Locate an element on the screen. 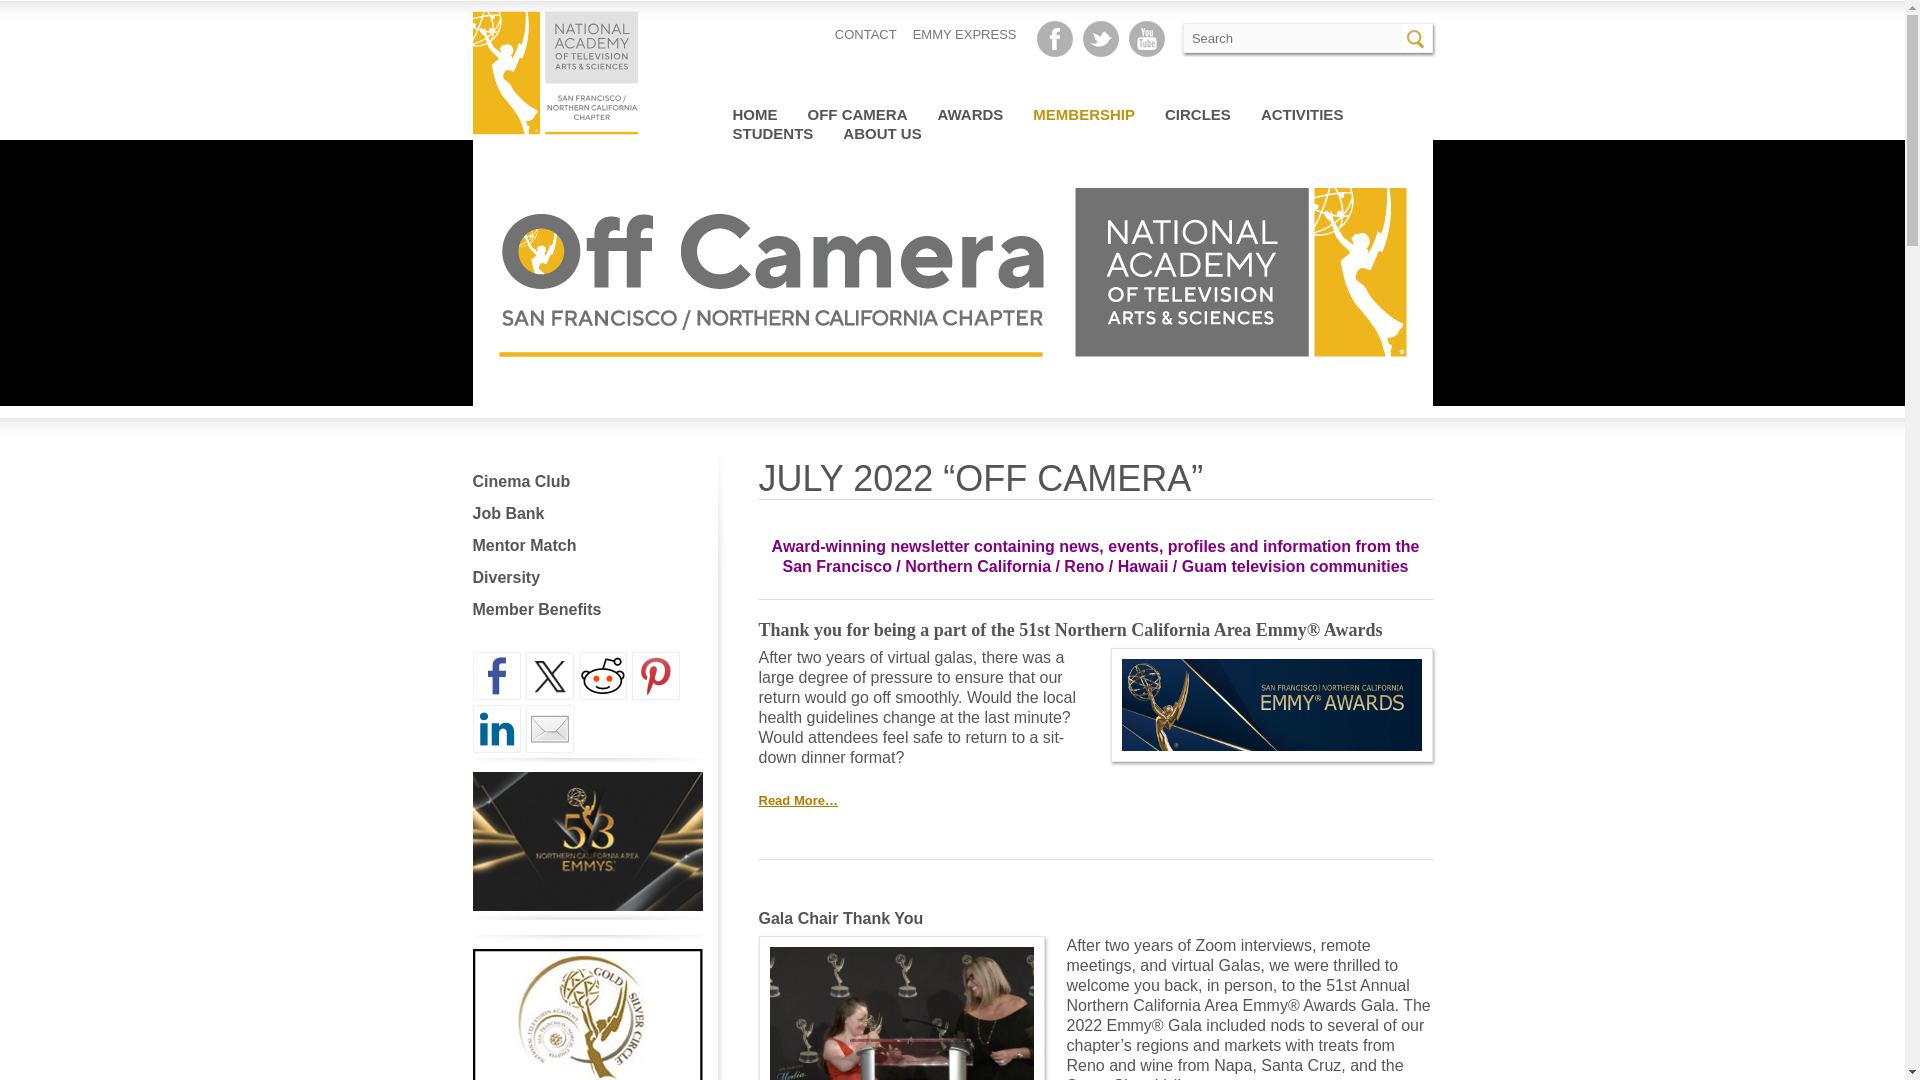 This screenshot has width=1920, height=1080. Skip to secondary content is located at coordinates (1139, 114).